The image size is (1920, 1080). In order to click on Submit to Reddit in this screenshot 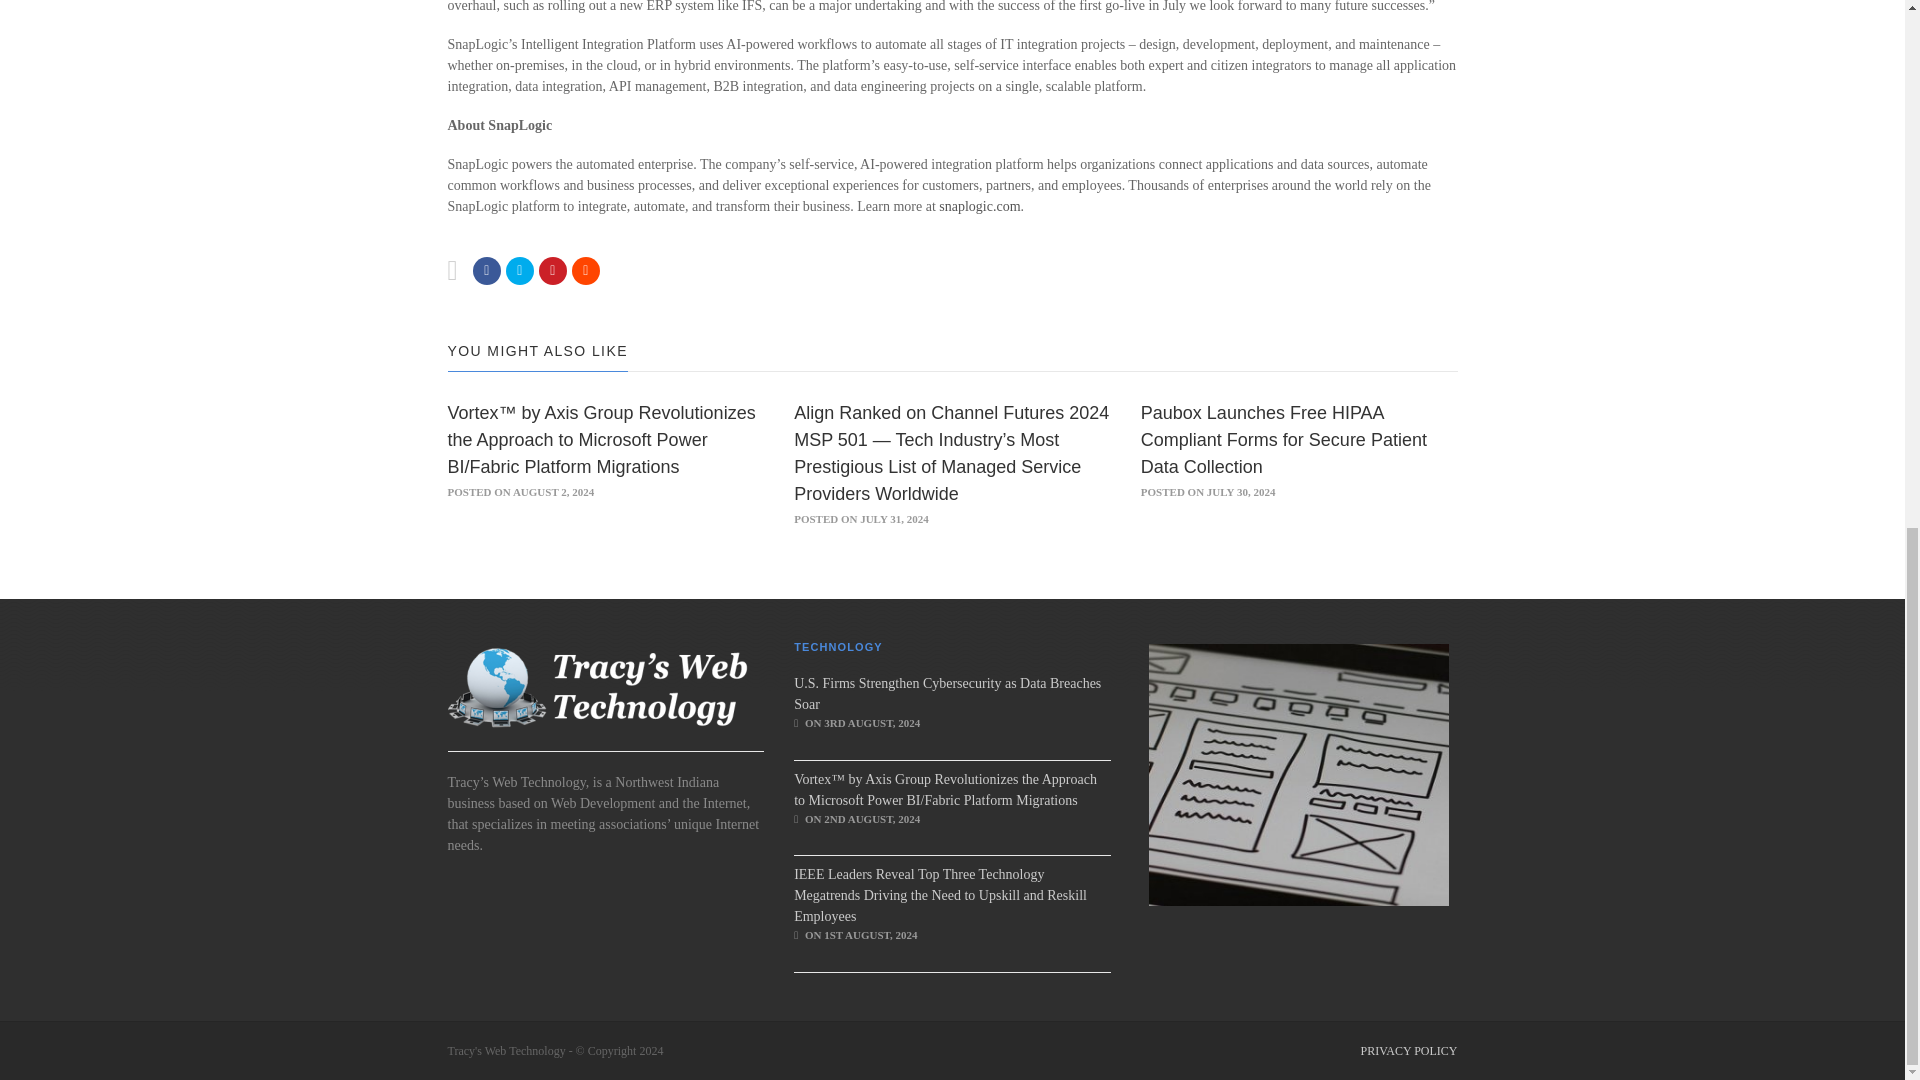, I will do `click(586, 270)`.